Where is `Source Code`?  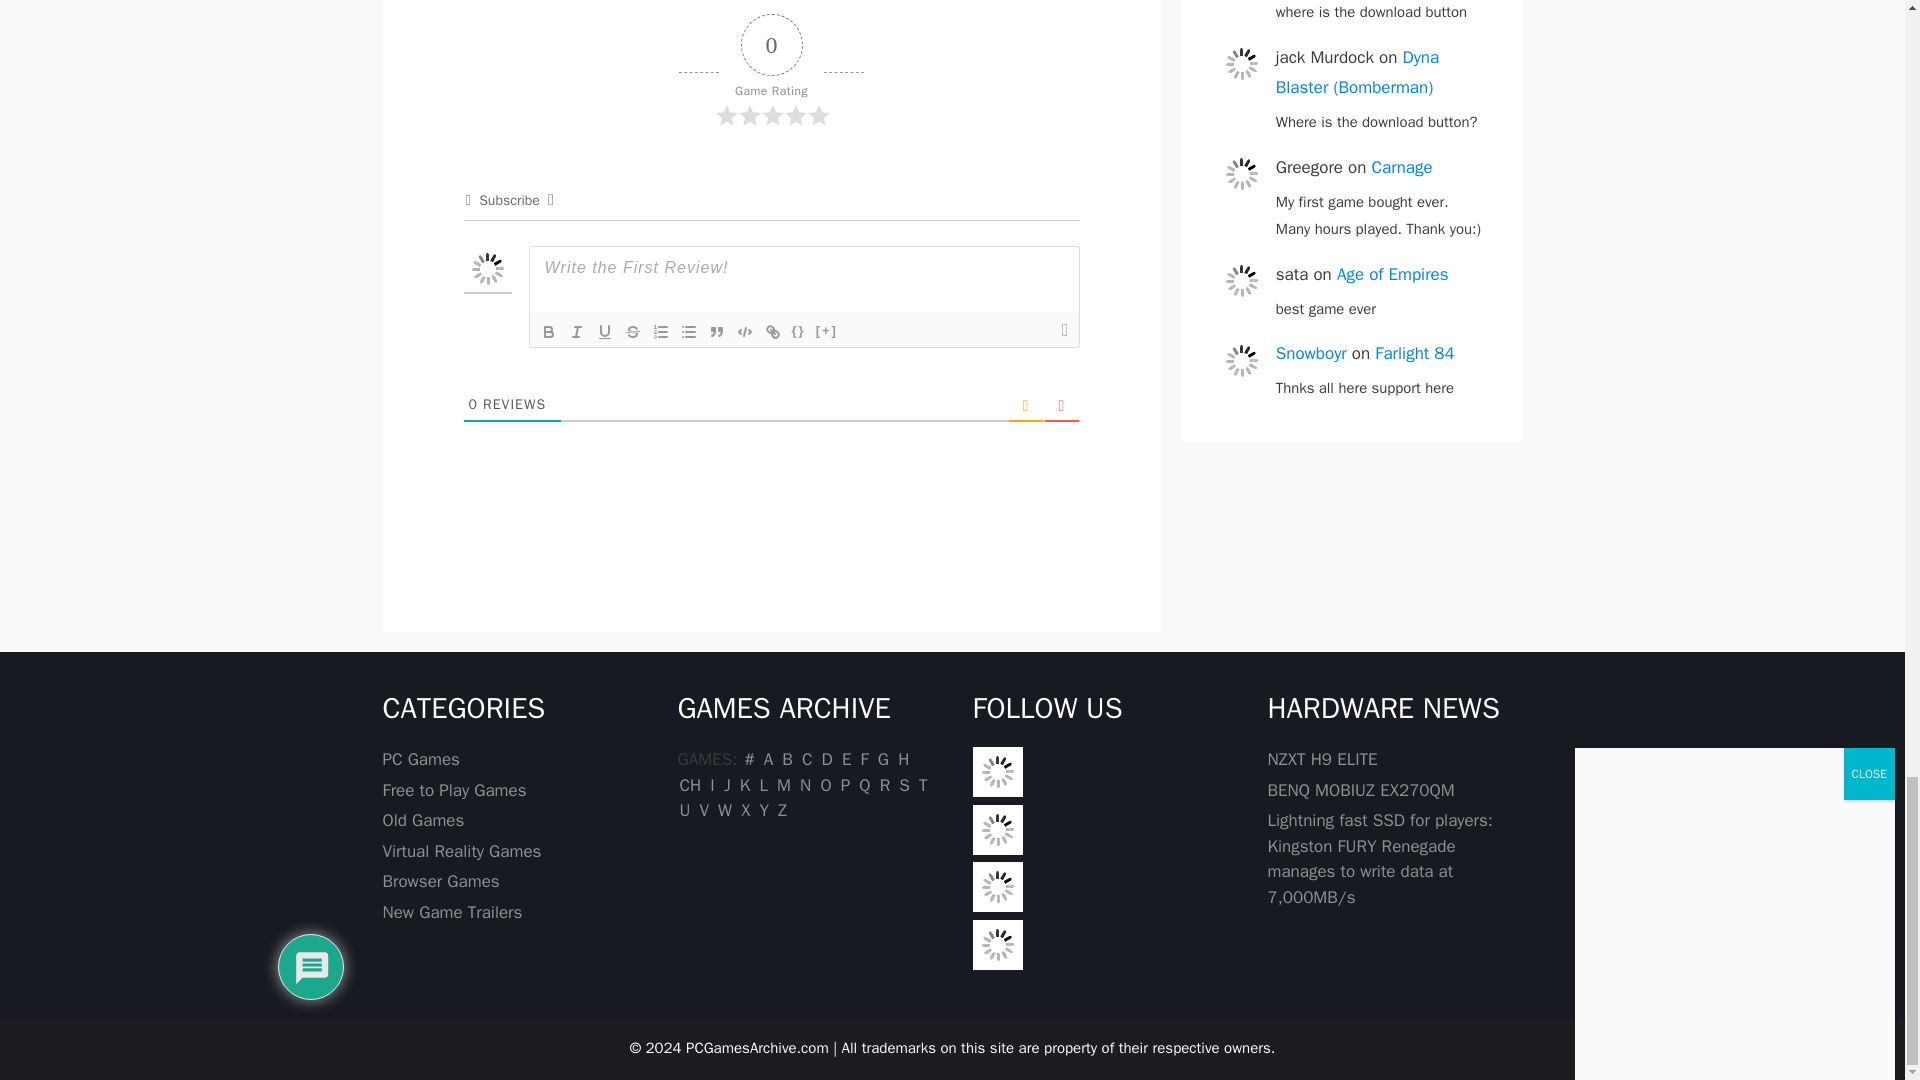 Source Code is located at coordinates (798, 332).